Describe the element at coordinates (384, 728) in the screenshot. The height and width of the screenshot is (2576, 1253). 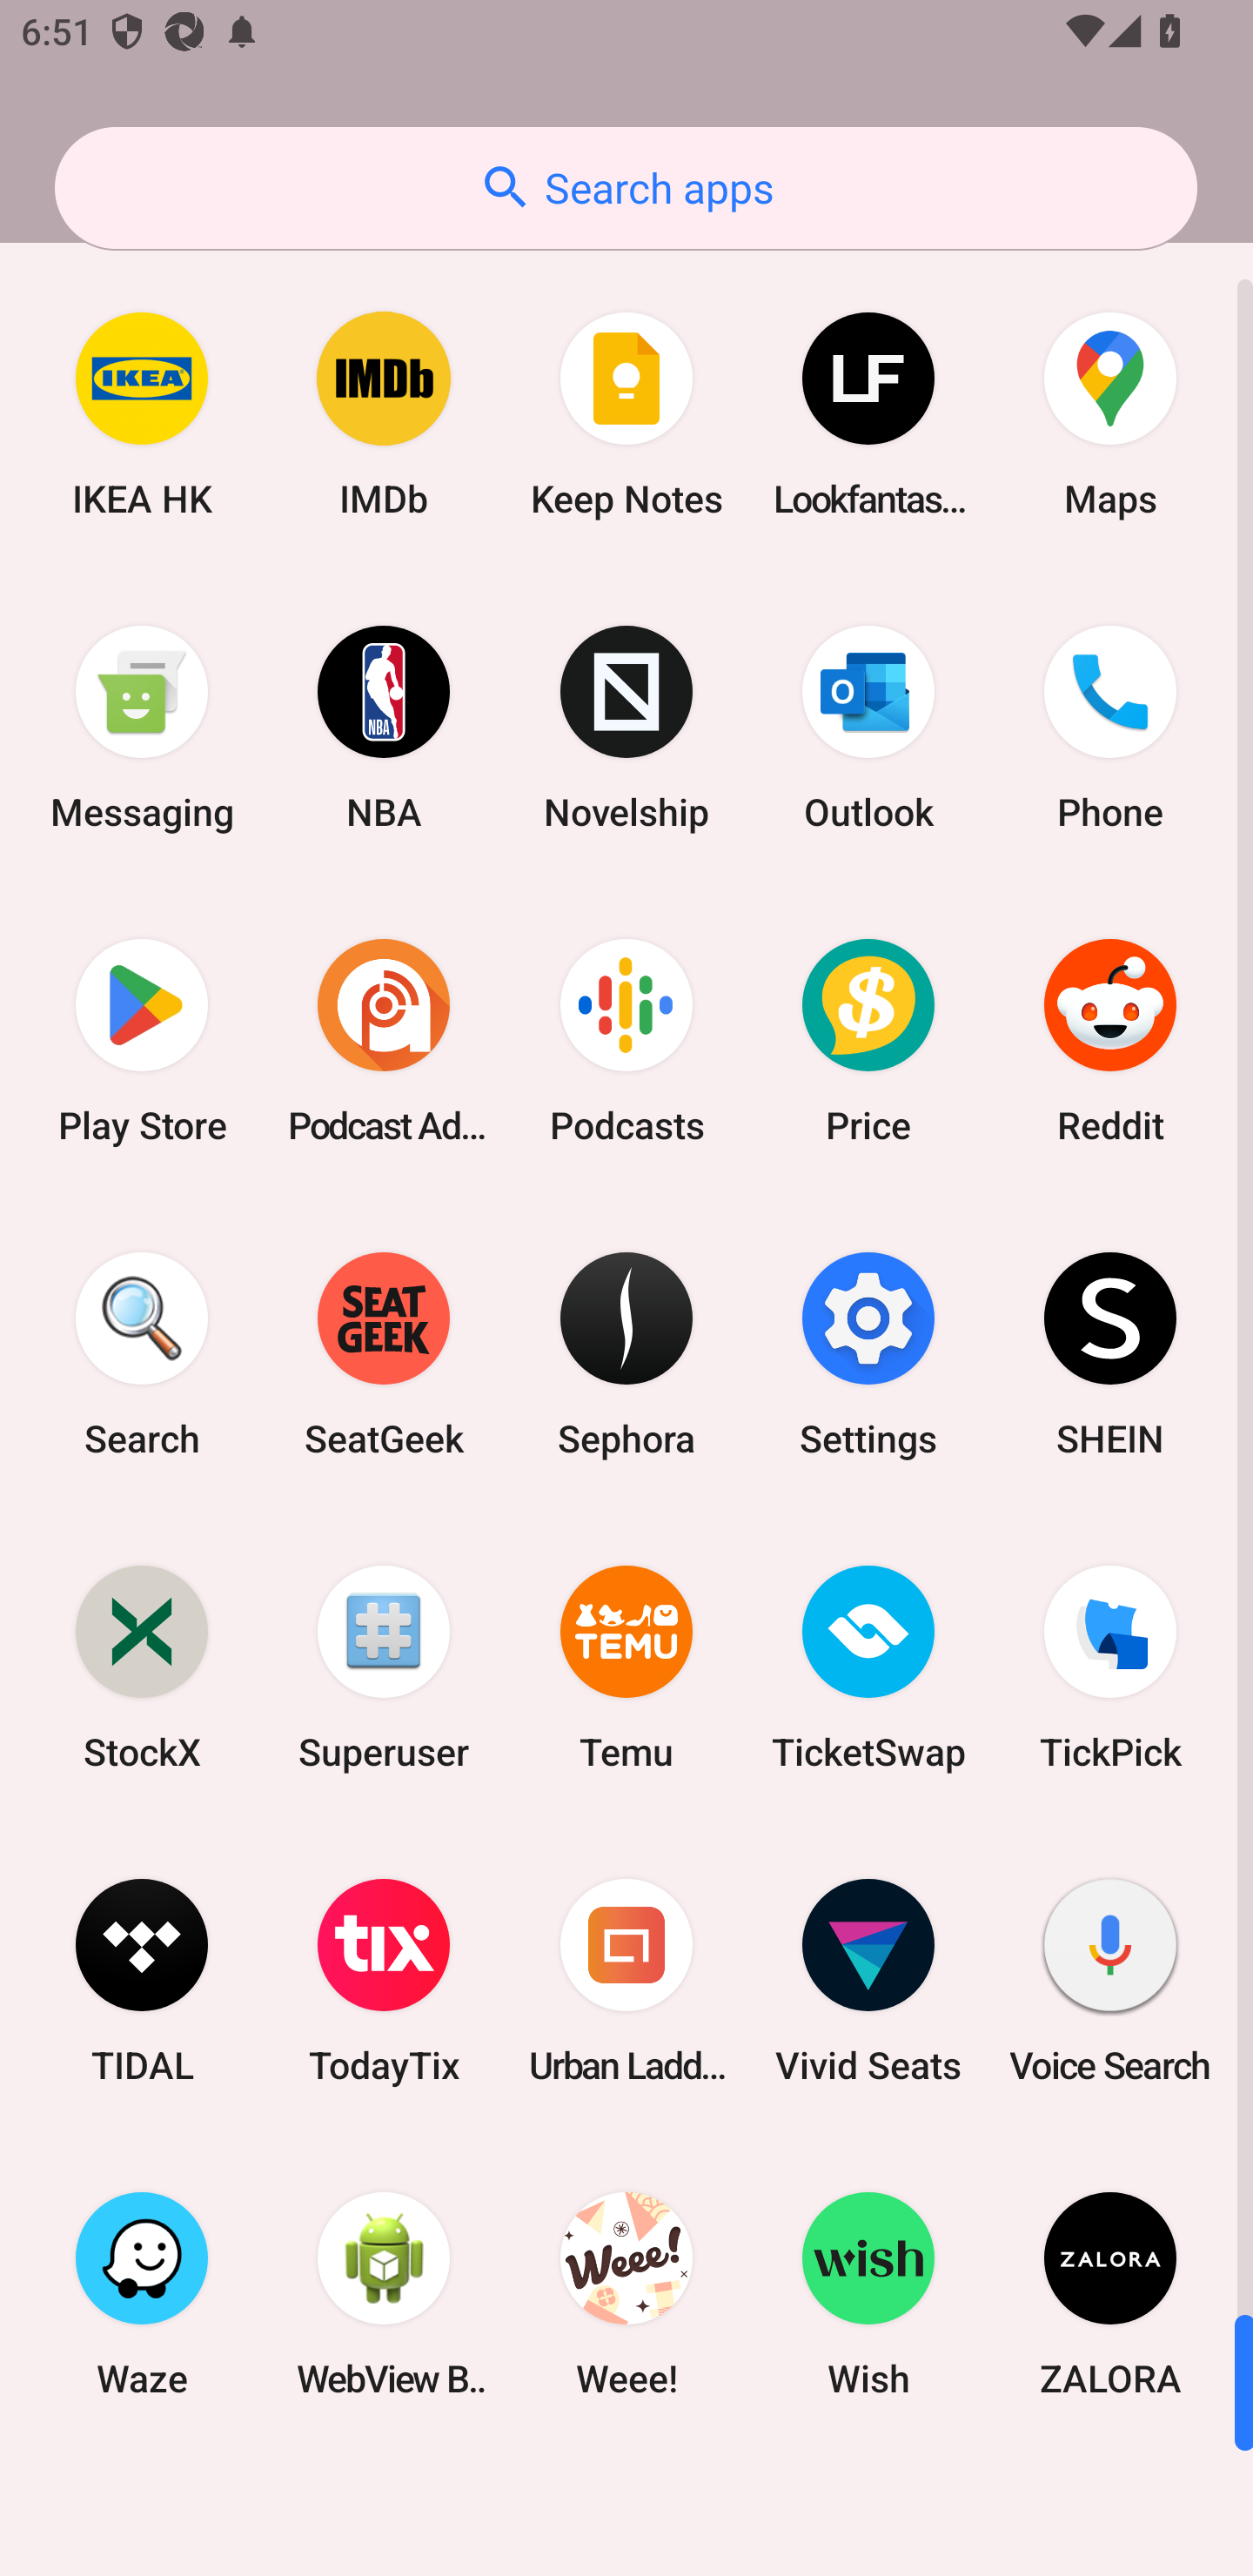
I see `NBA` at that location.